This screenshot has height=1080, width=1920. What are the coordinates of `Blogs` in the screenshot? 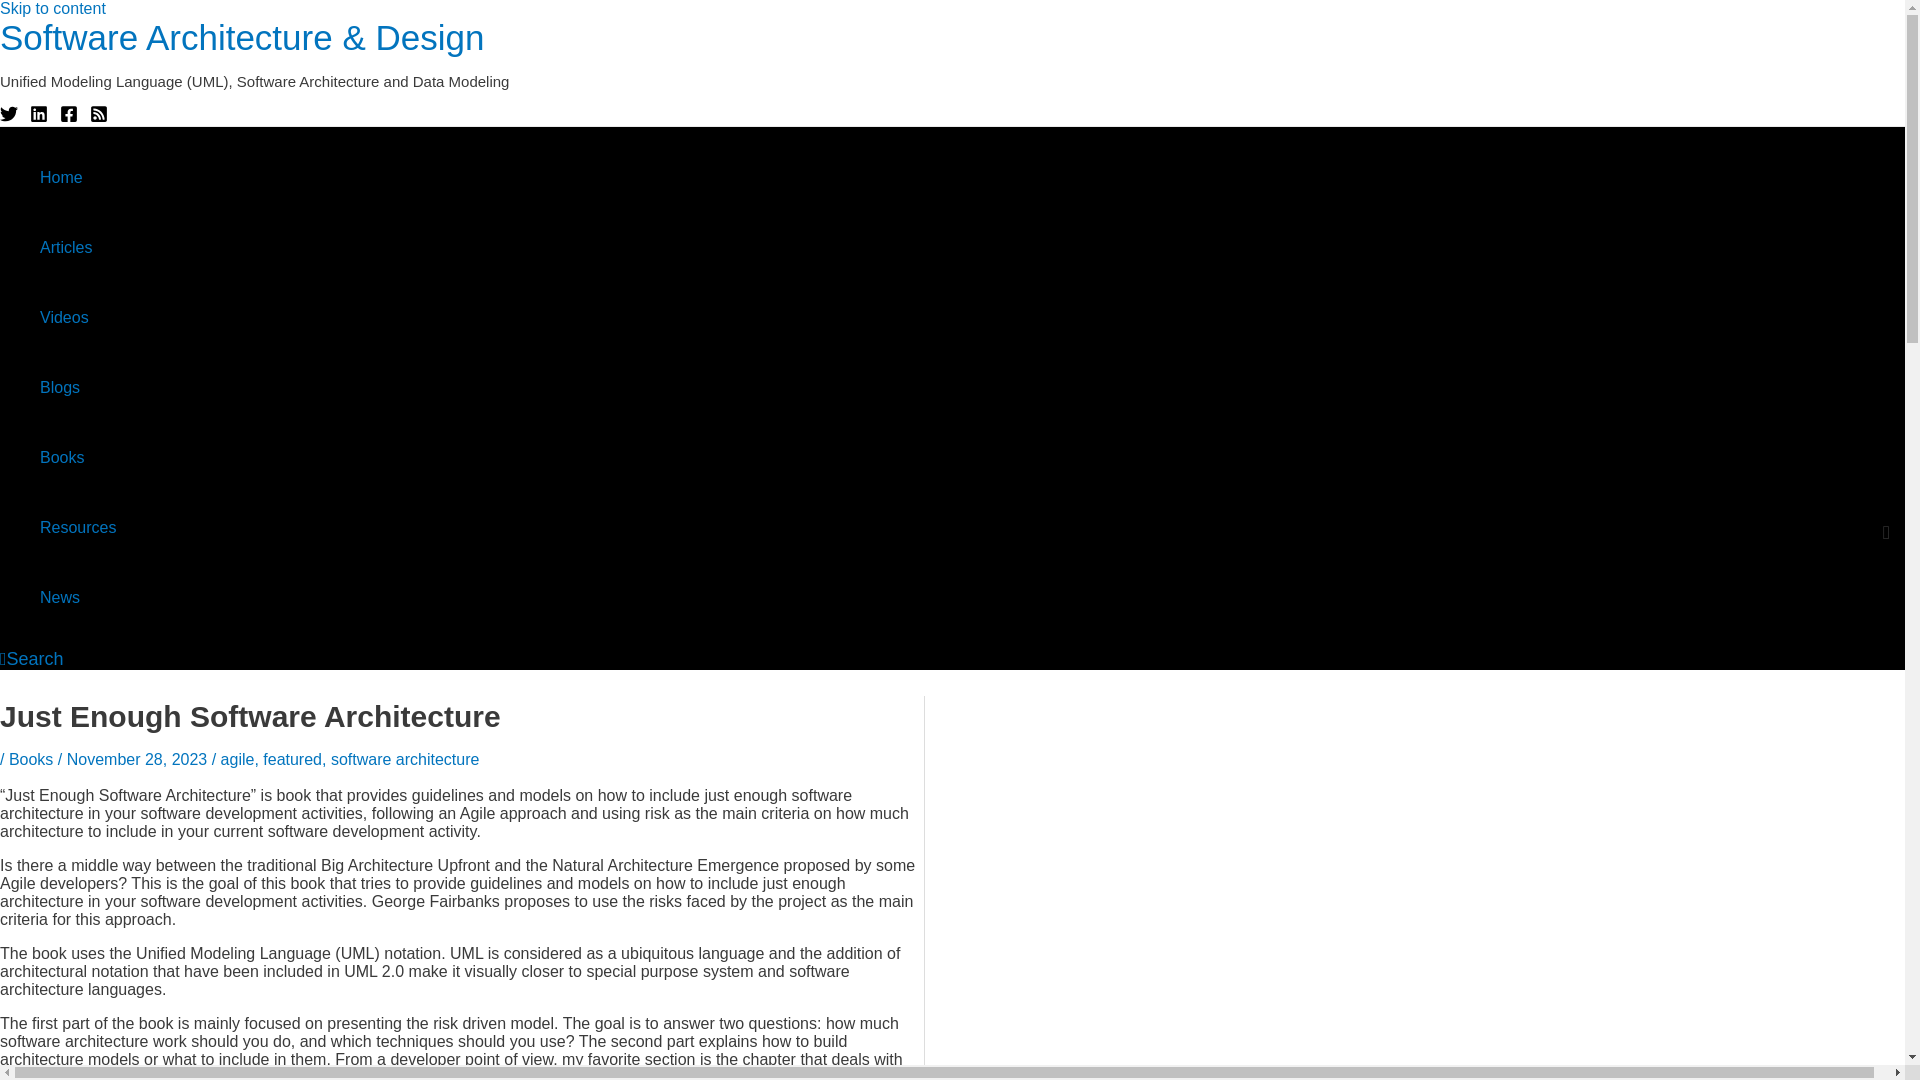 It's located at (78, 388).